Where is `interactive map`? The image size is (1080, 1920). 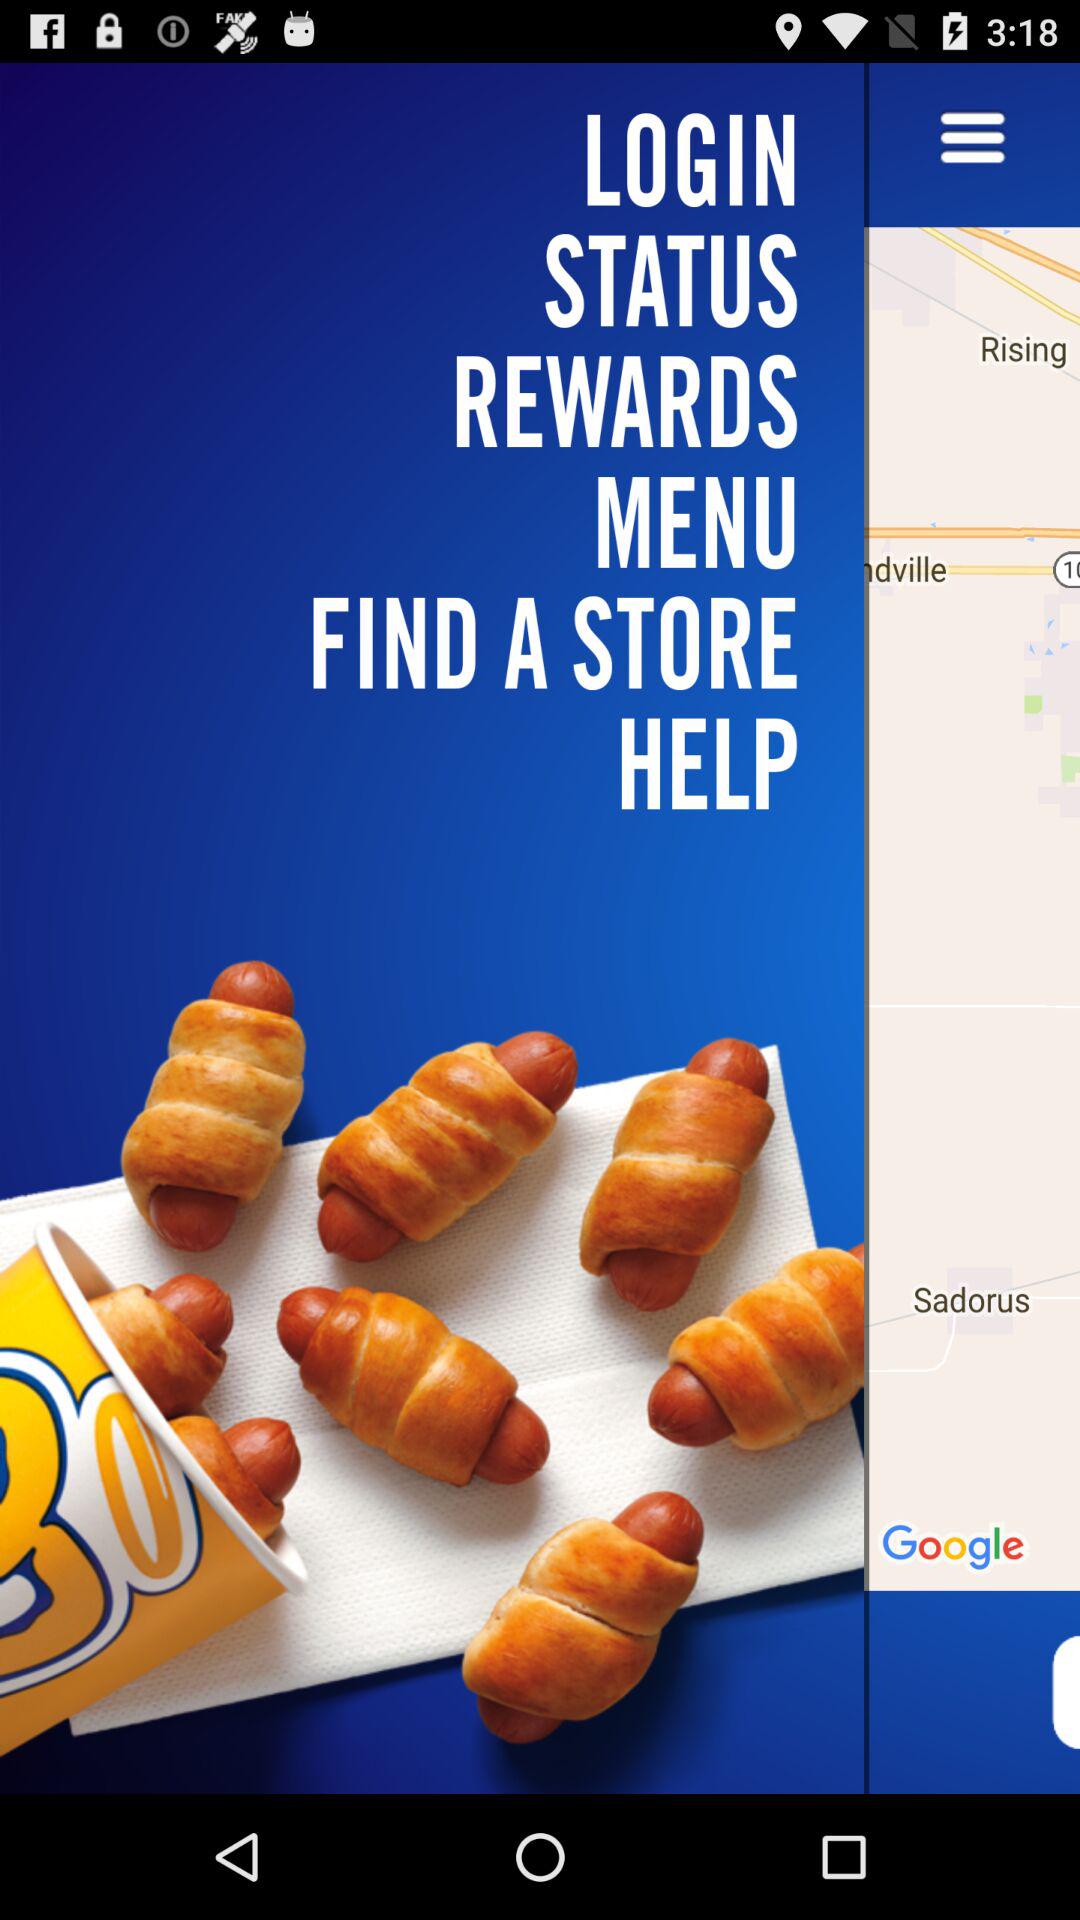
interactive map is located at coordinates (972, 928).